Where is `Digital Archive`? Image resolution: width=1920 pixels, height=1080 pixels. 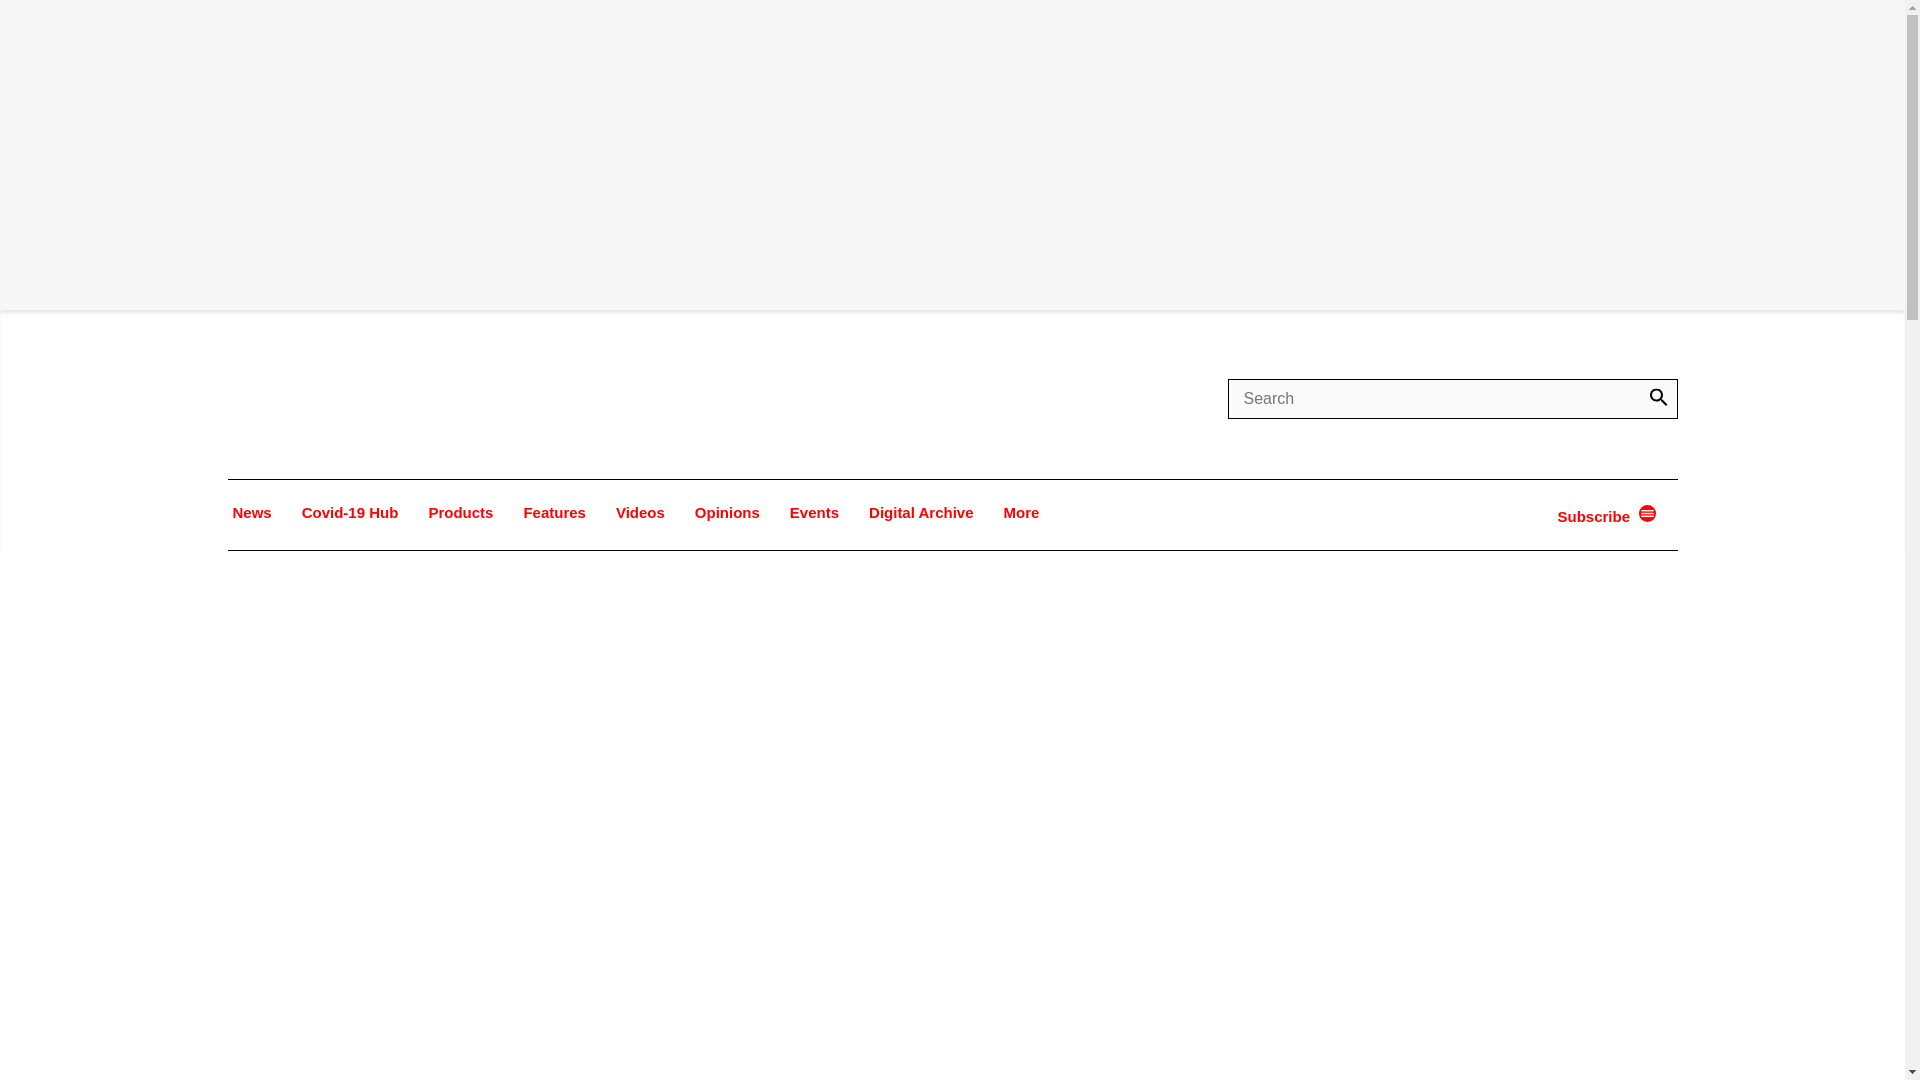 Digital Archive is located at coordinates (920, 512).